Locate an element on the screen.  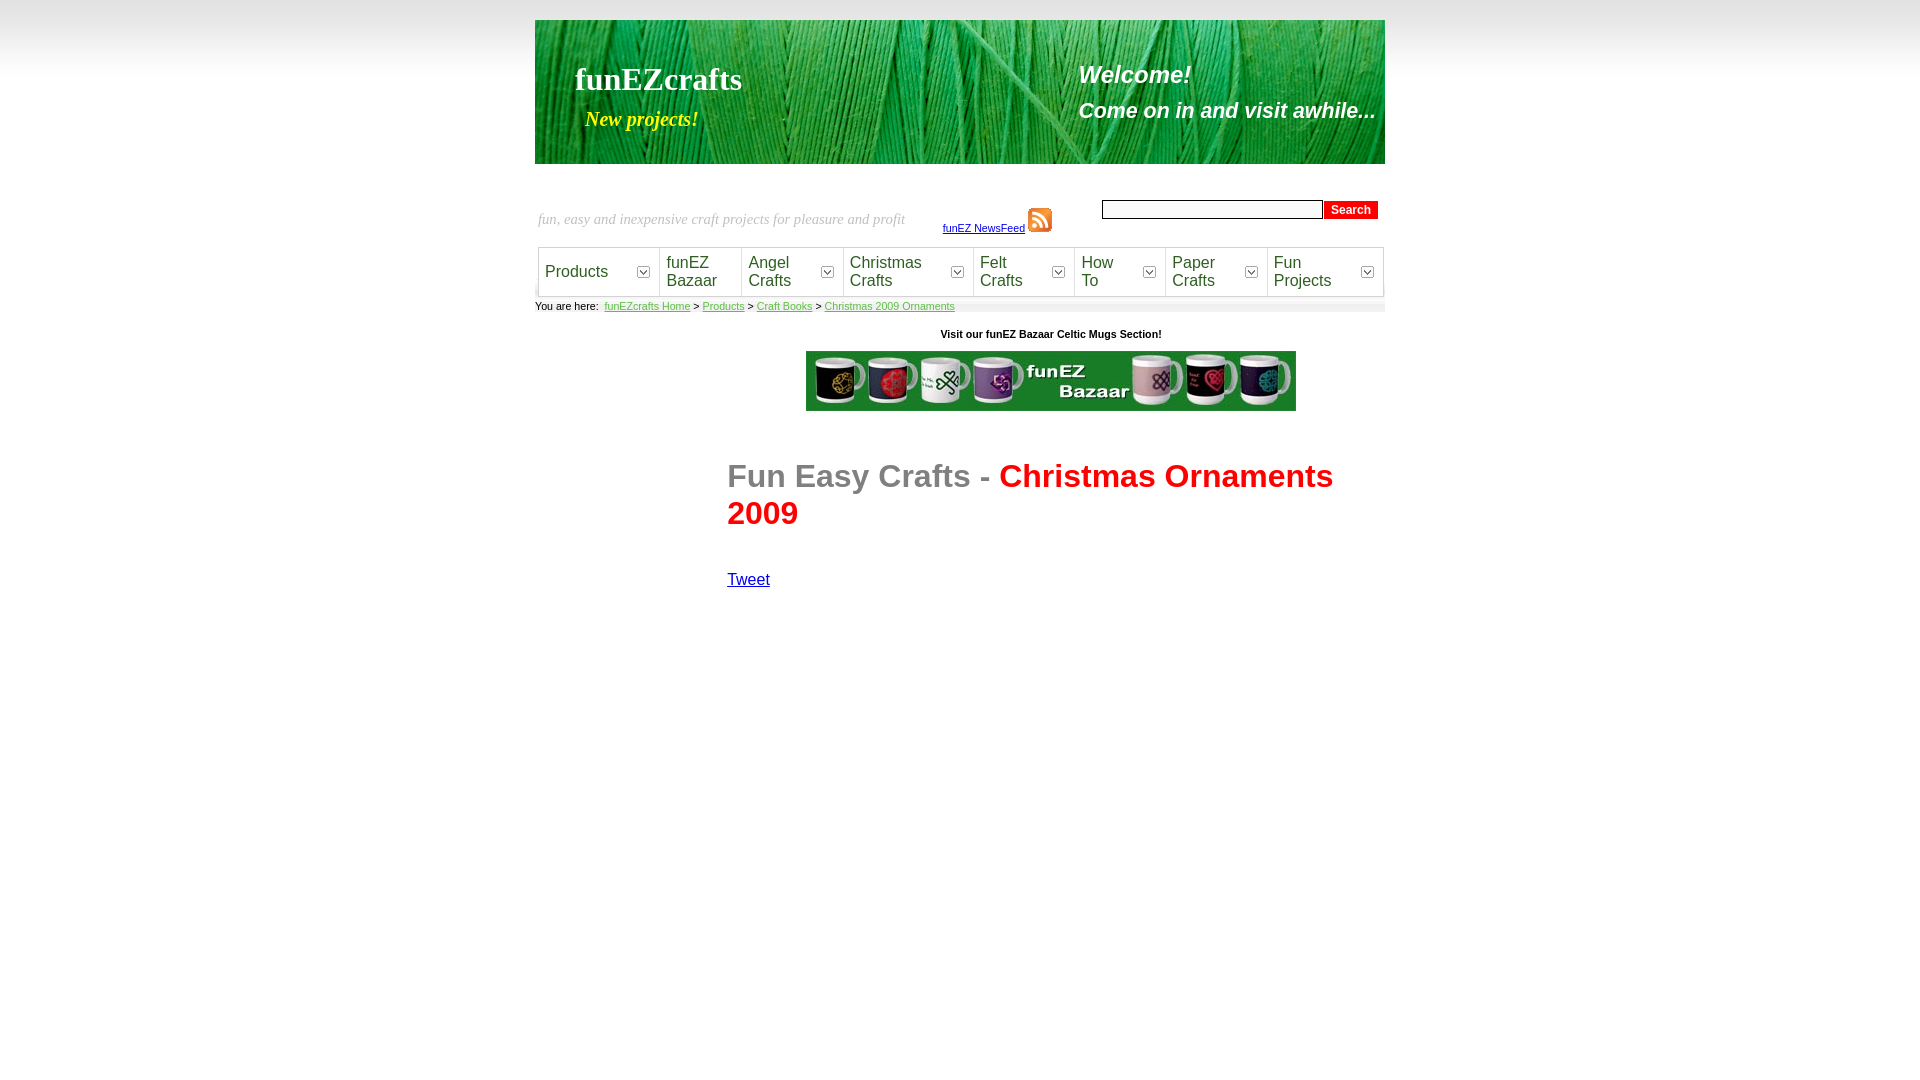
Fun Projects is located at coordinates (1312, 272).